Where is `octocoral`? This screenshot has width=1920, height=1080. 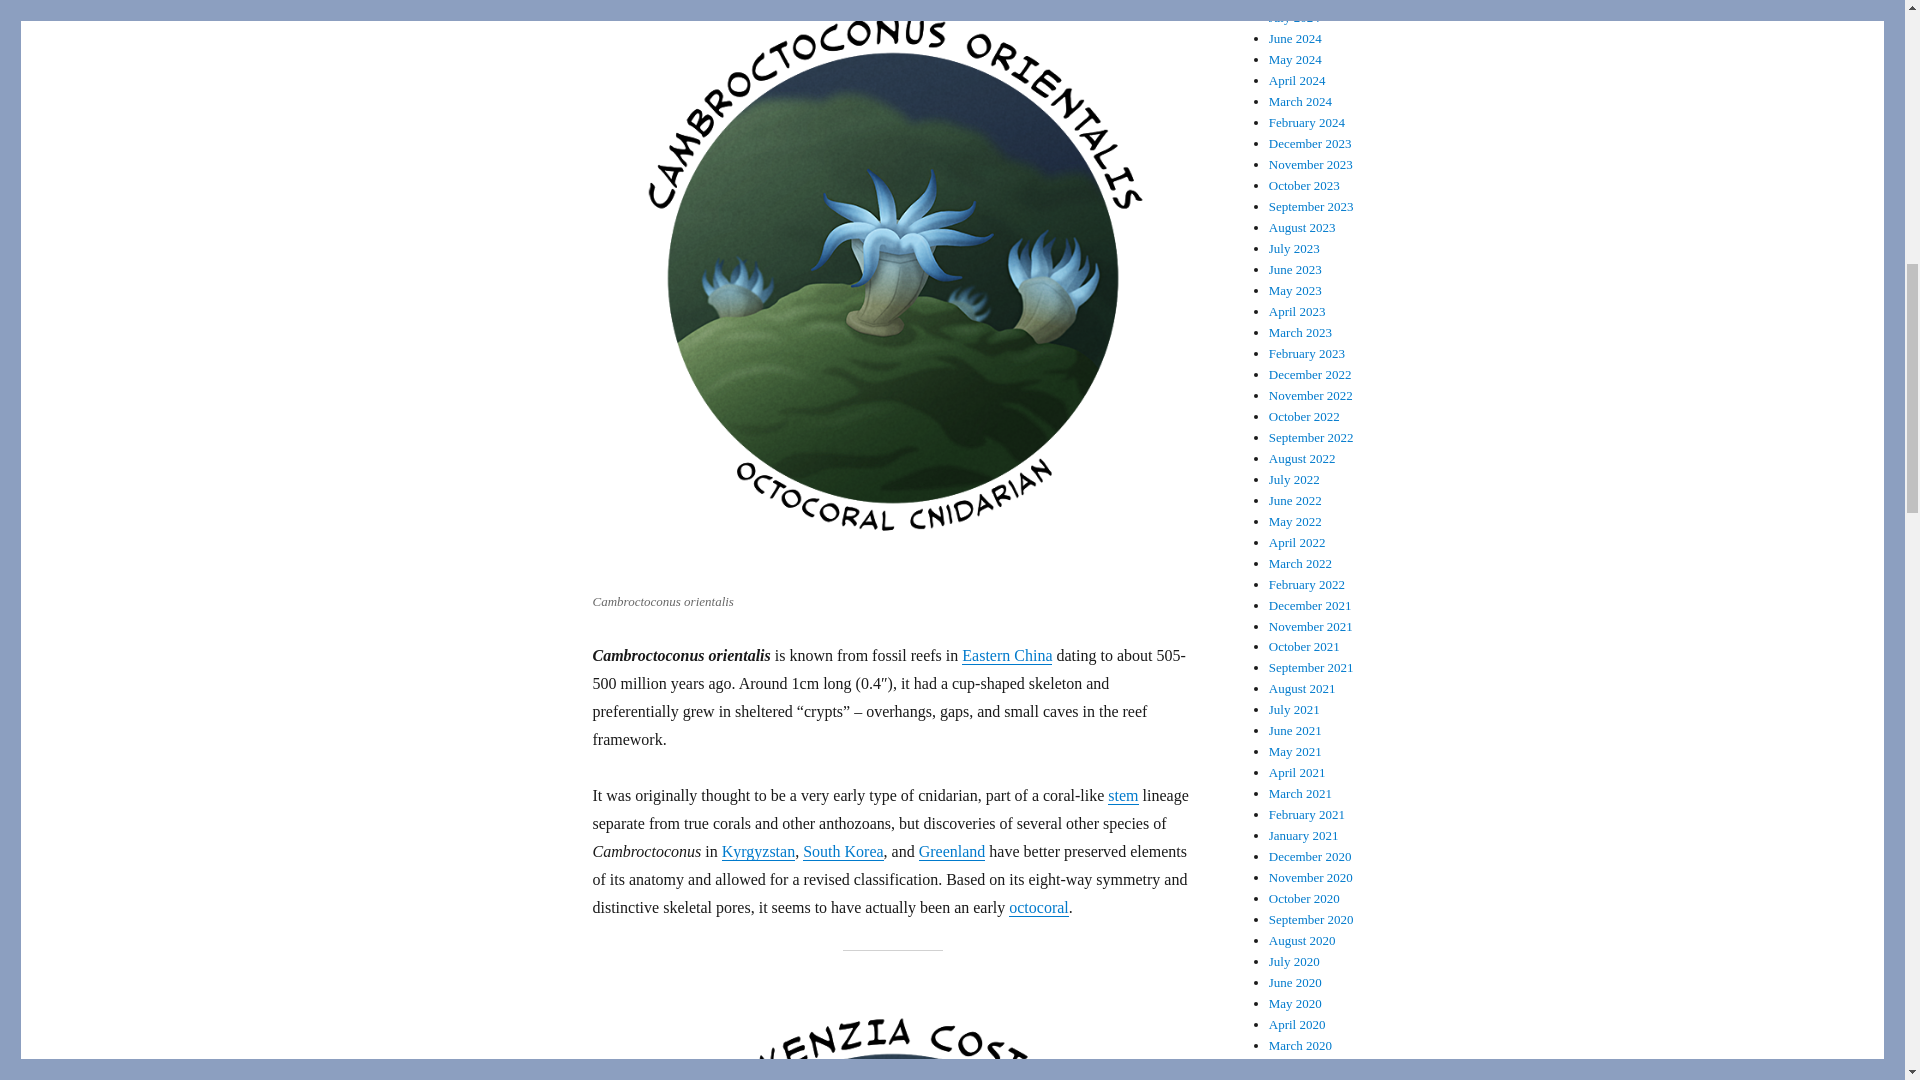 octocoral is located at coordinates (1039, 906).